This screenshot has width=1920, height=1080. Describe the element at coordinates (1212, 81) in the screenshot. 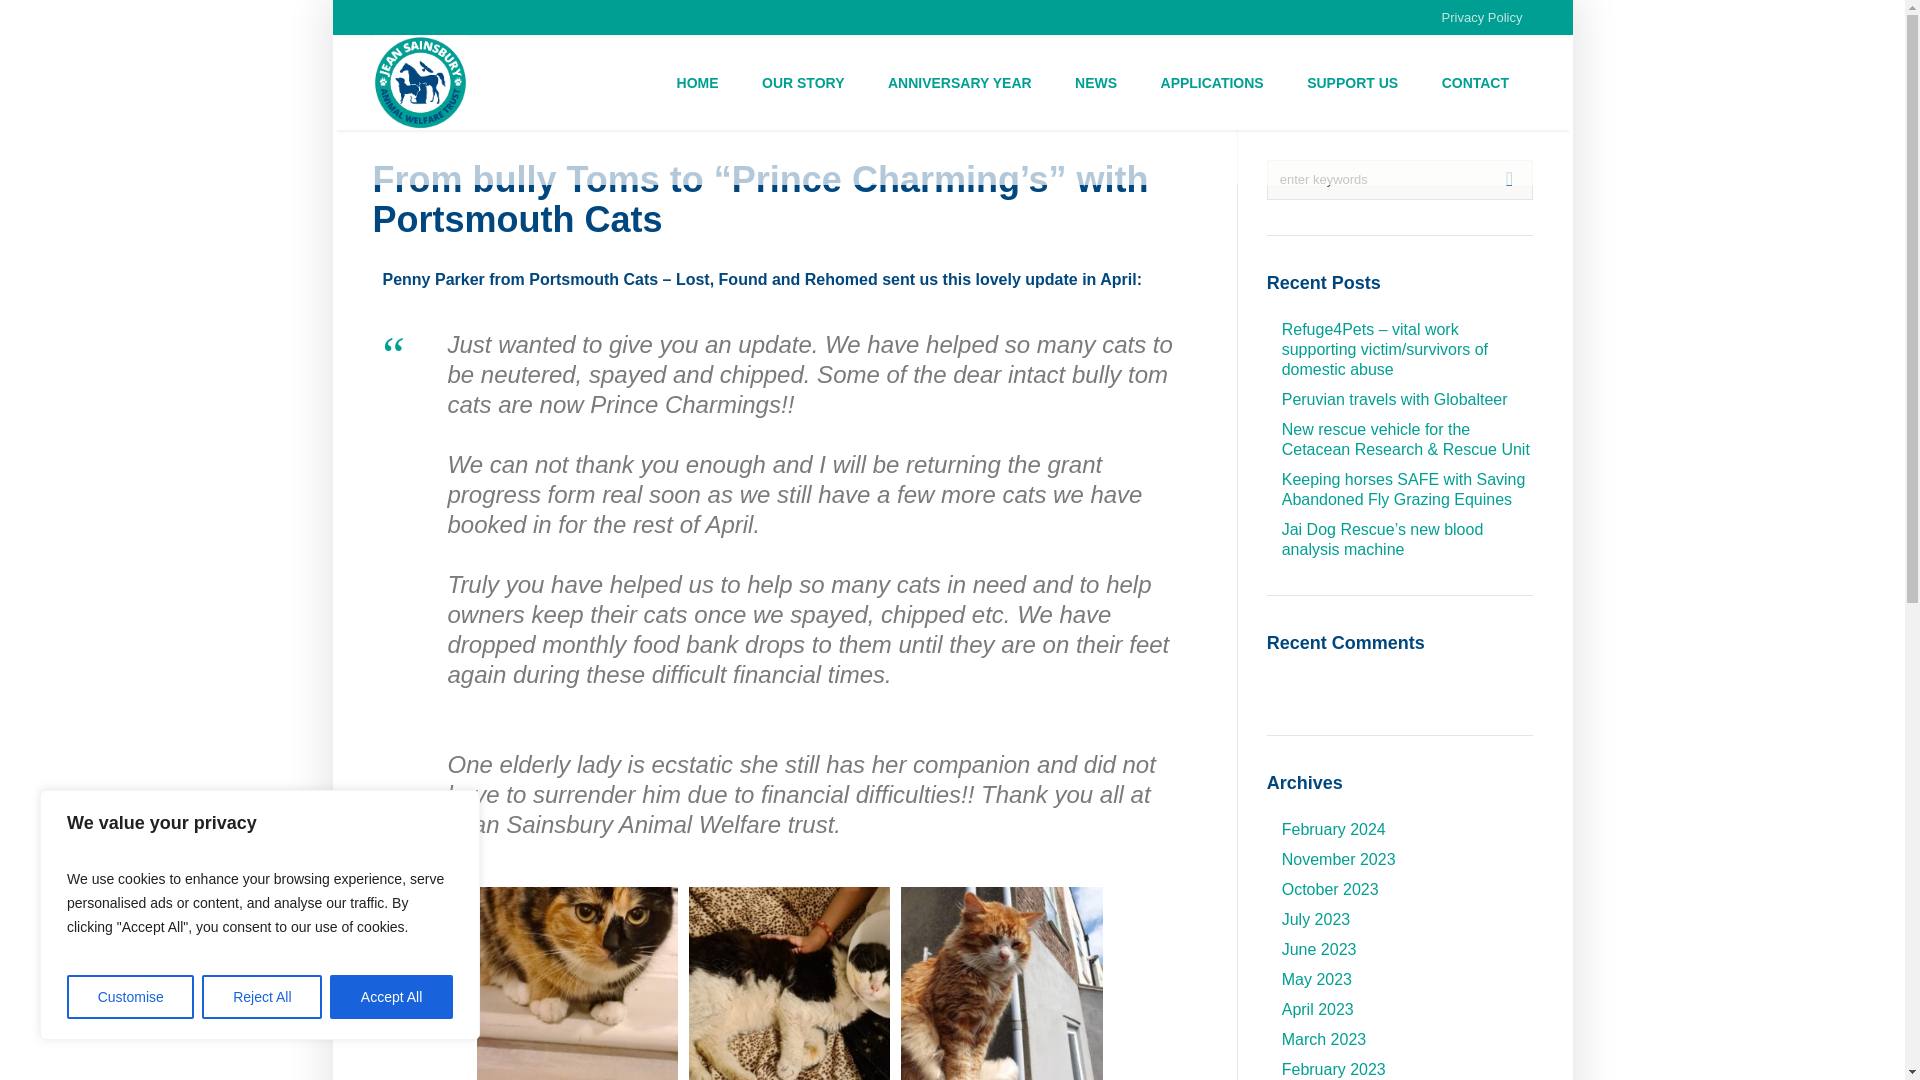

I see `APPLICATIONS` at that location.